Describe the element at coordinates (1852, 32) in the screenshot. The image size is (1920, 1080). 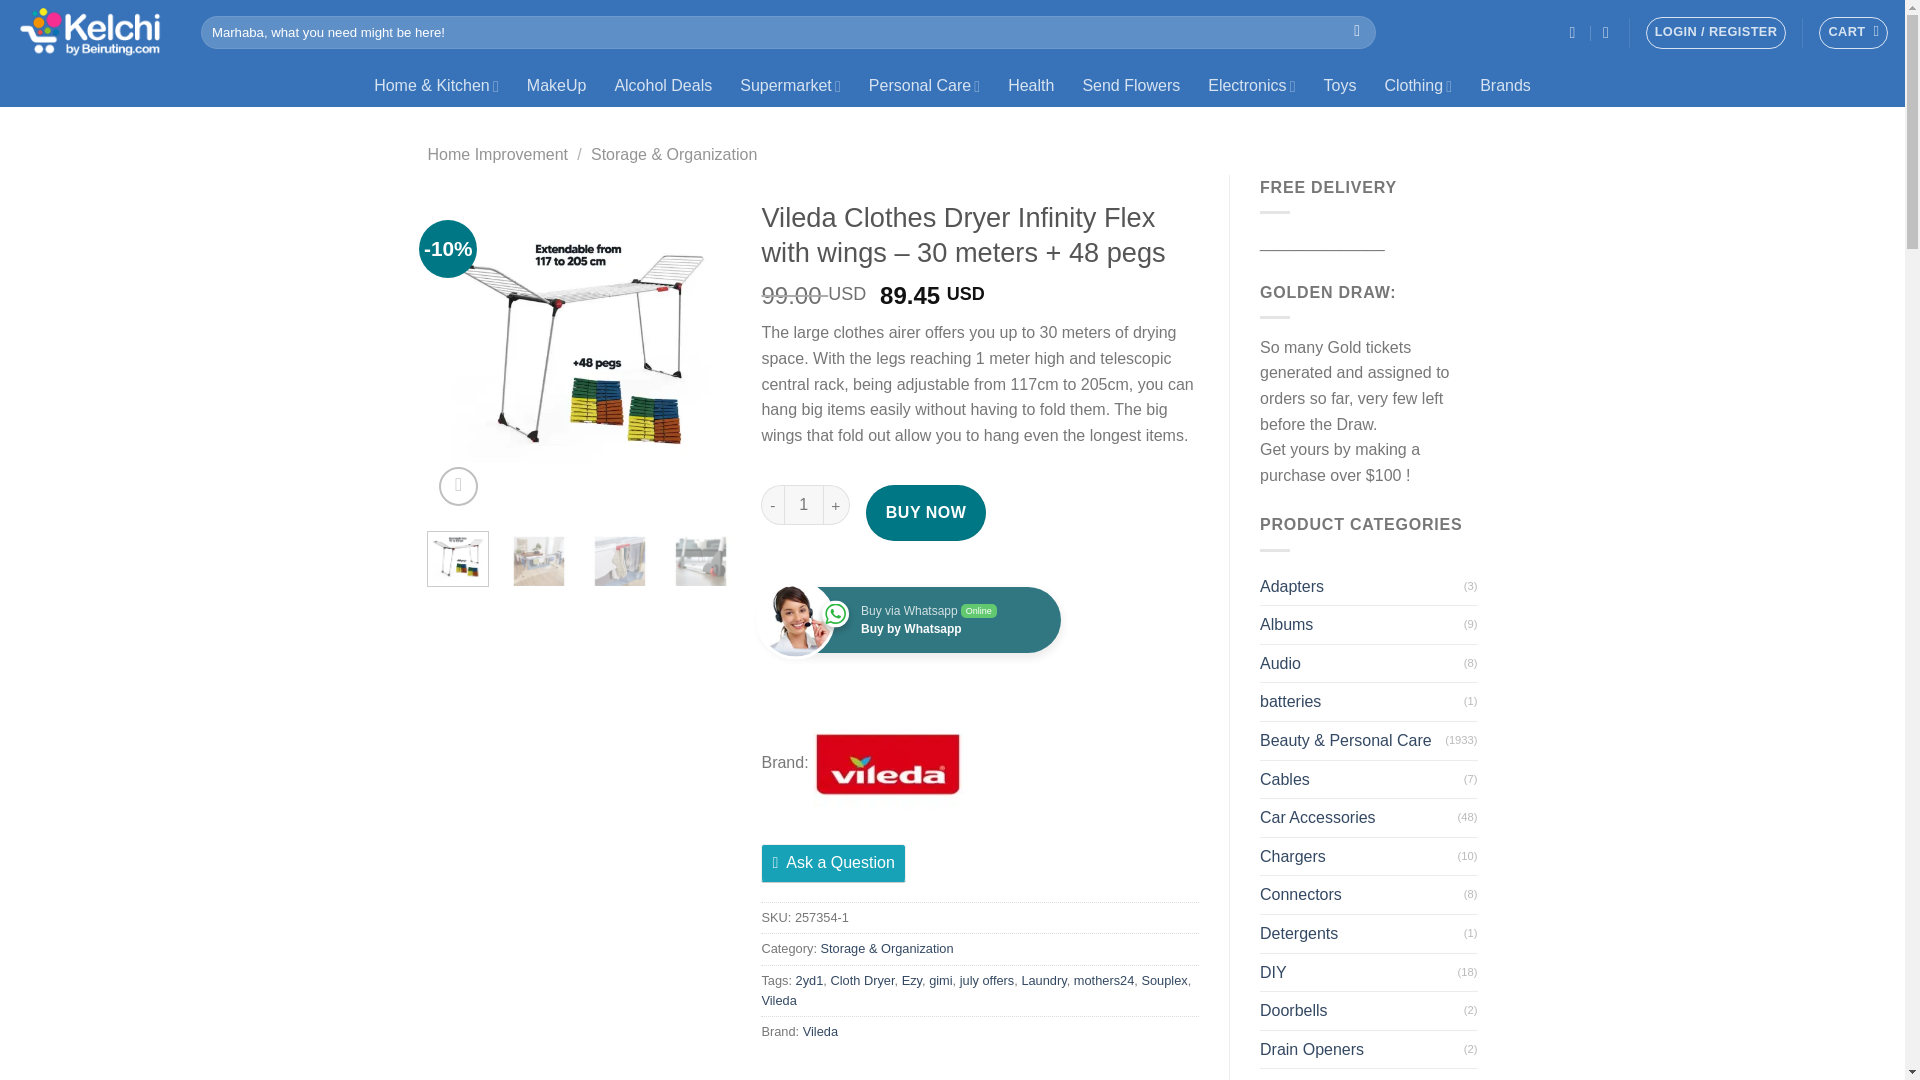
I see `Cart` at that location.